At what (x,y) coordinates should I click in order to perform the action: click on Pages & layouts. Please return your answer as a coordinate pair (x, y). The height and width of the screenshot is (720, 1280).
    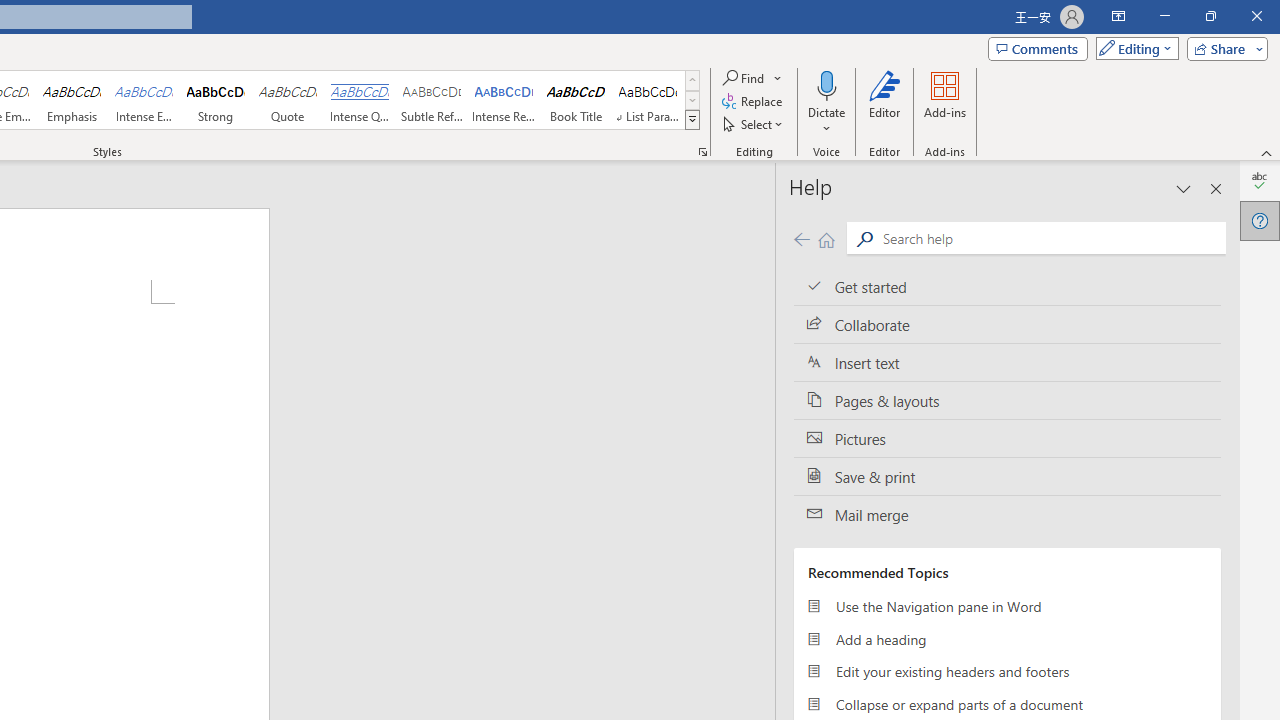
    Looking at the image, I should click on (1007, 400).